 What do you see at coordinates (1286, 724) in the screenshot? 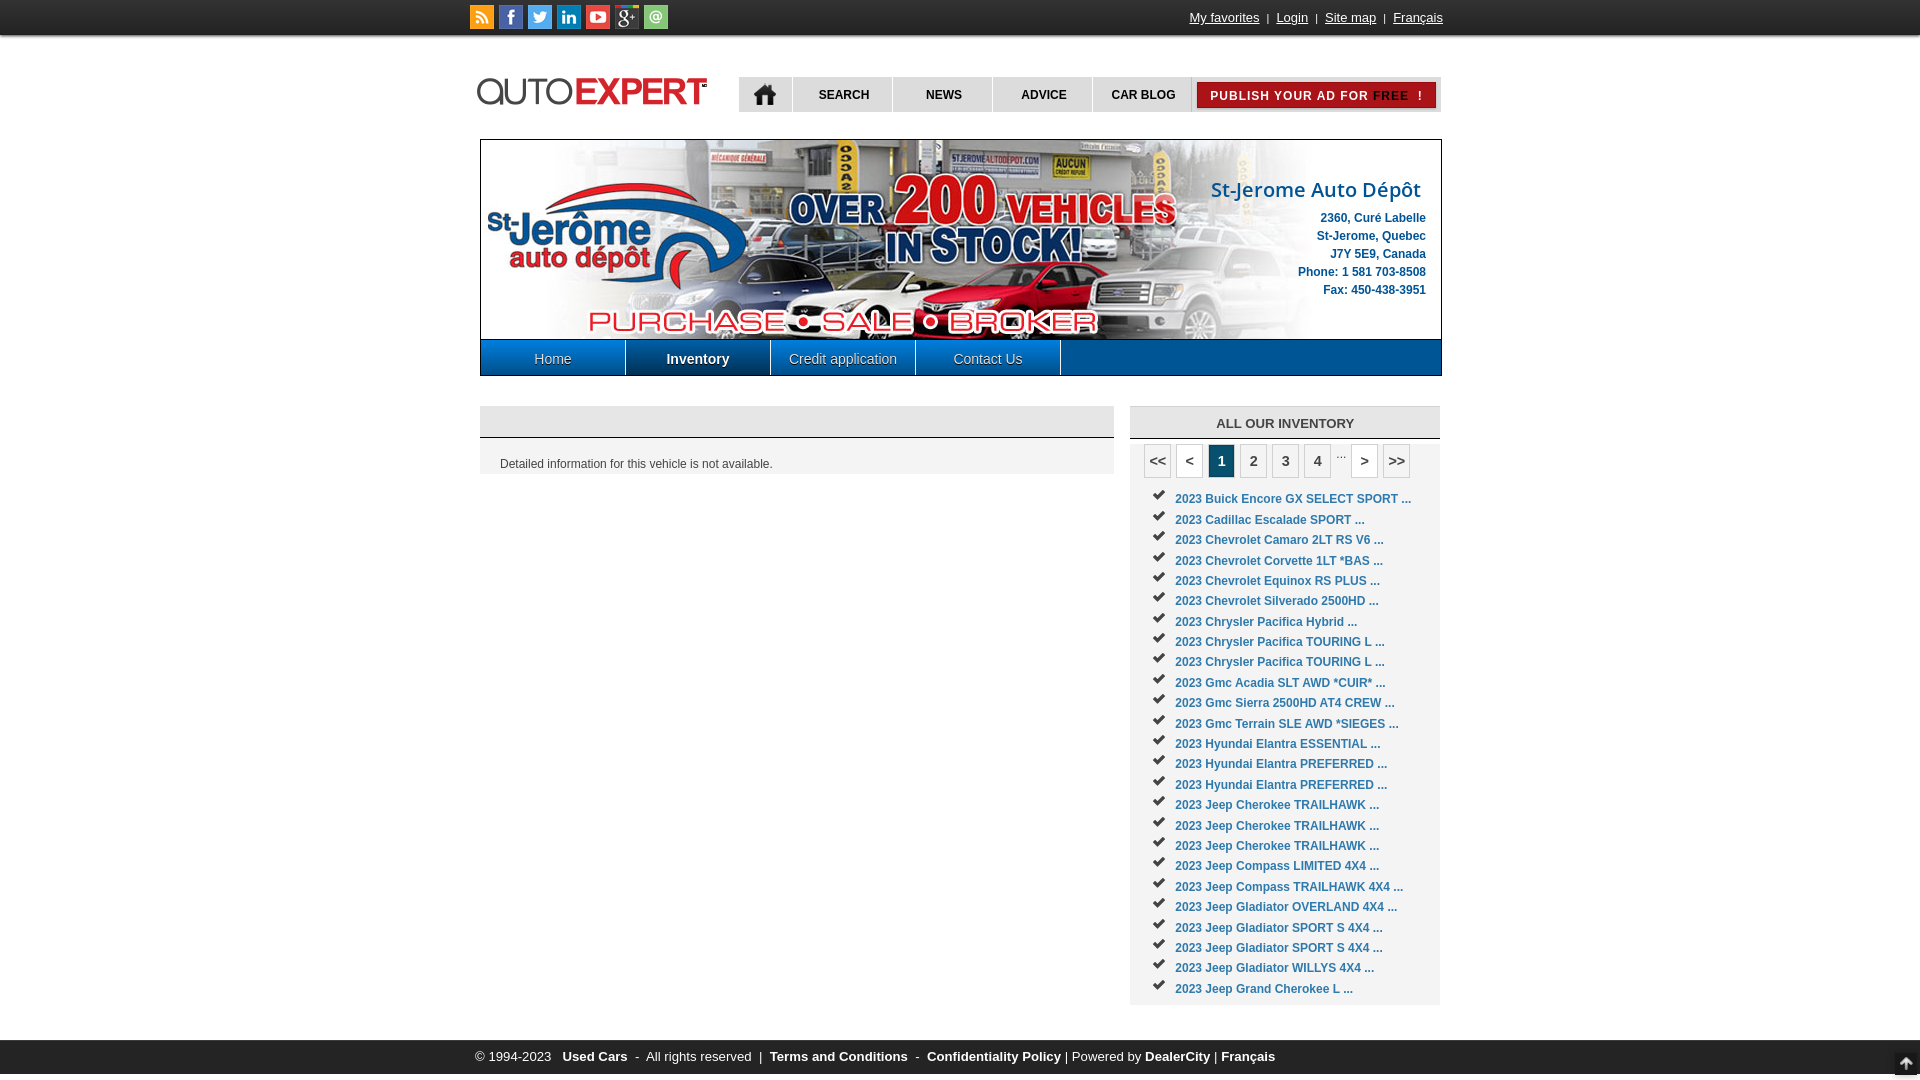
I see `2023 Gmc Terrain SLE AWD *SIEGES ...` at bounding box center [1286, 724].